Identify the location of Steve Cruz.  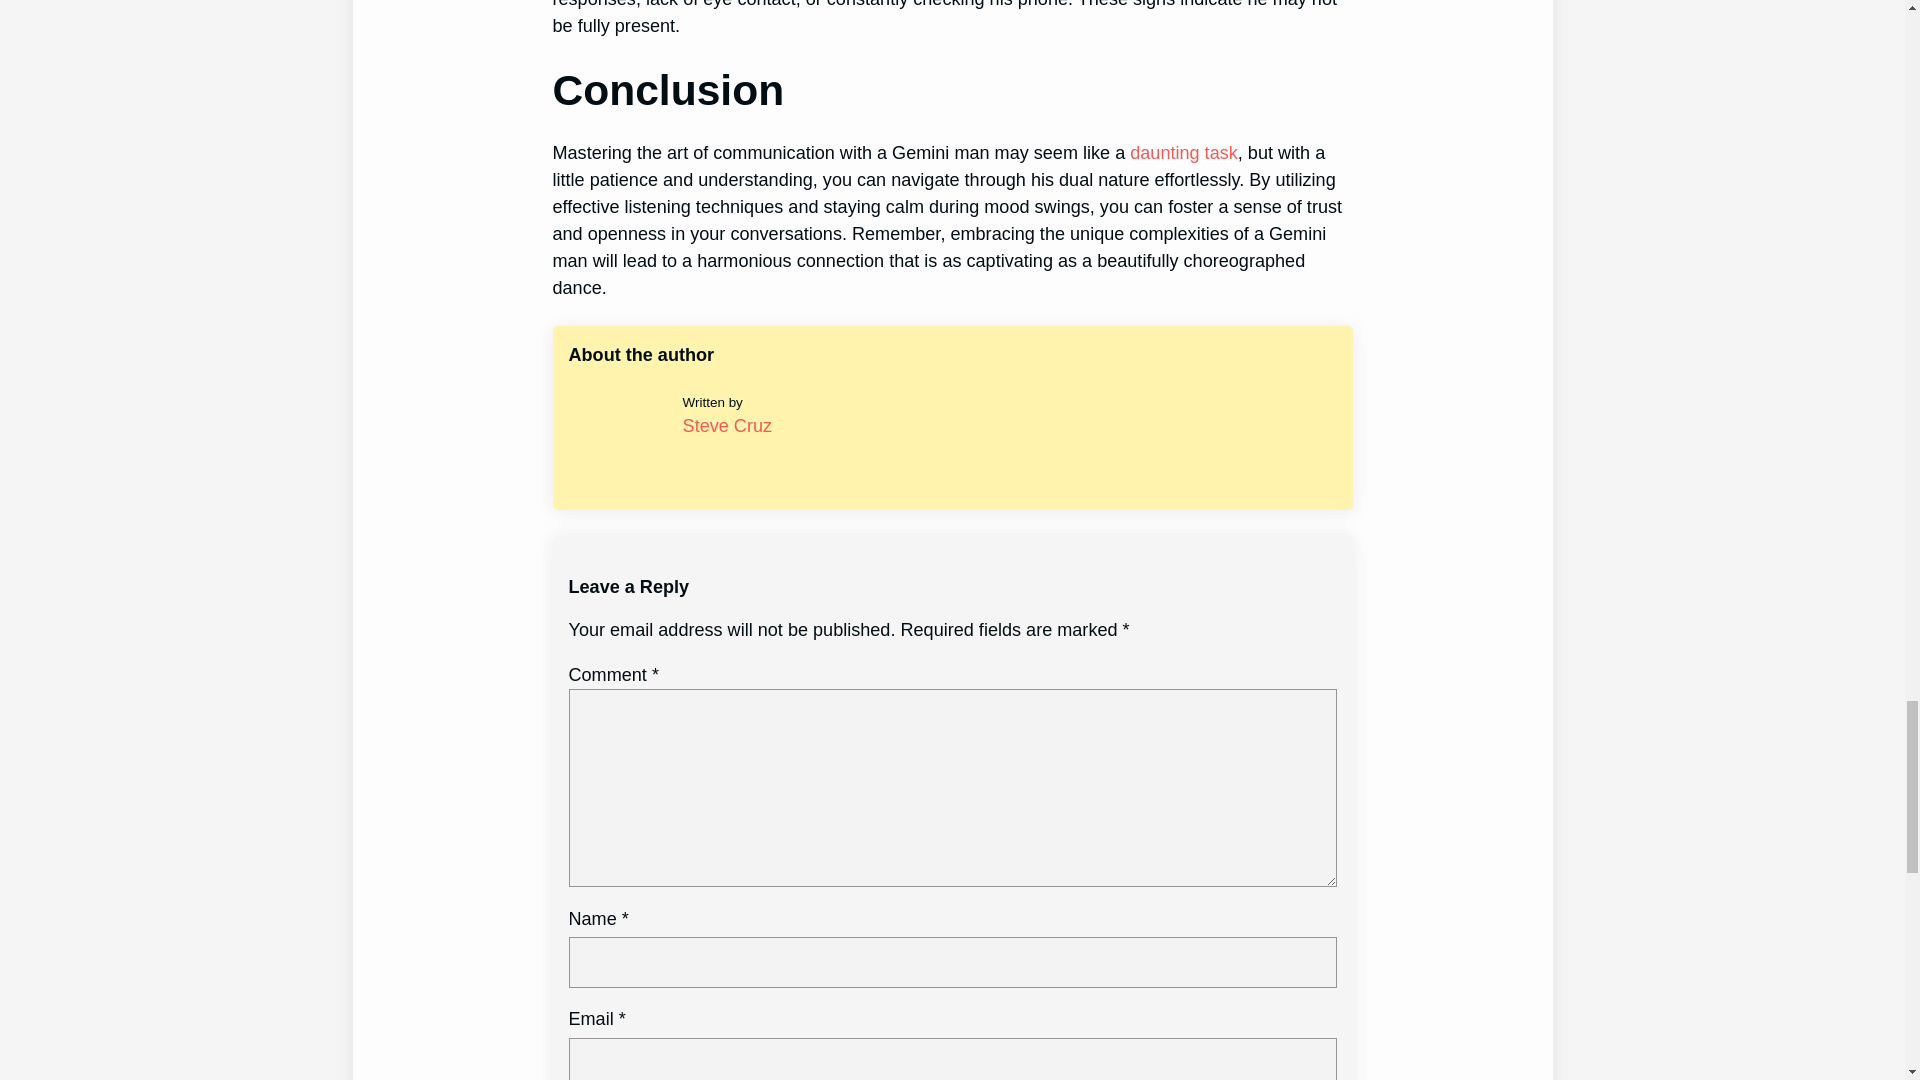
(727, 426).